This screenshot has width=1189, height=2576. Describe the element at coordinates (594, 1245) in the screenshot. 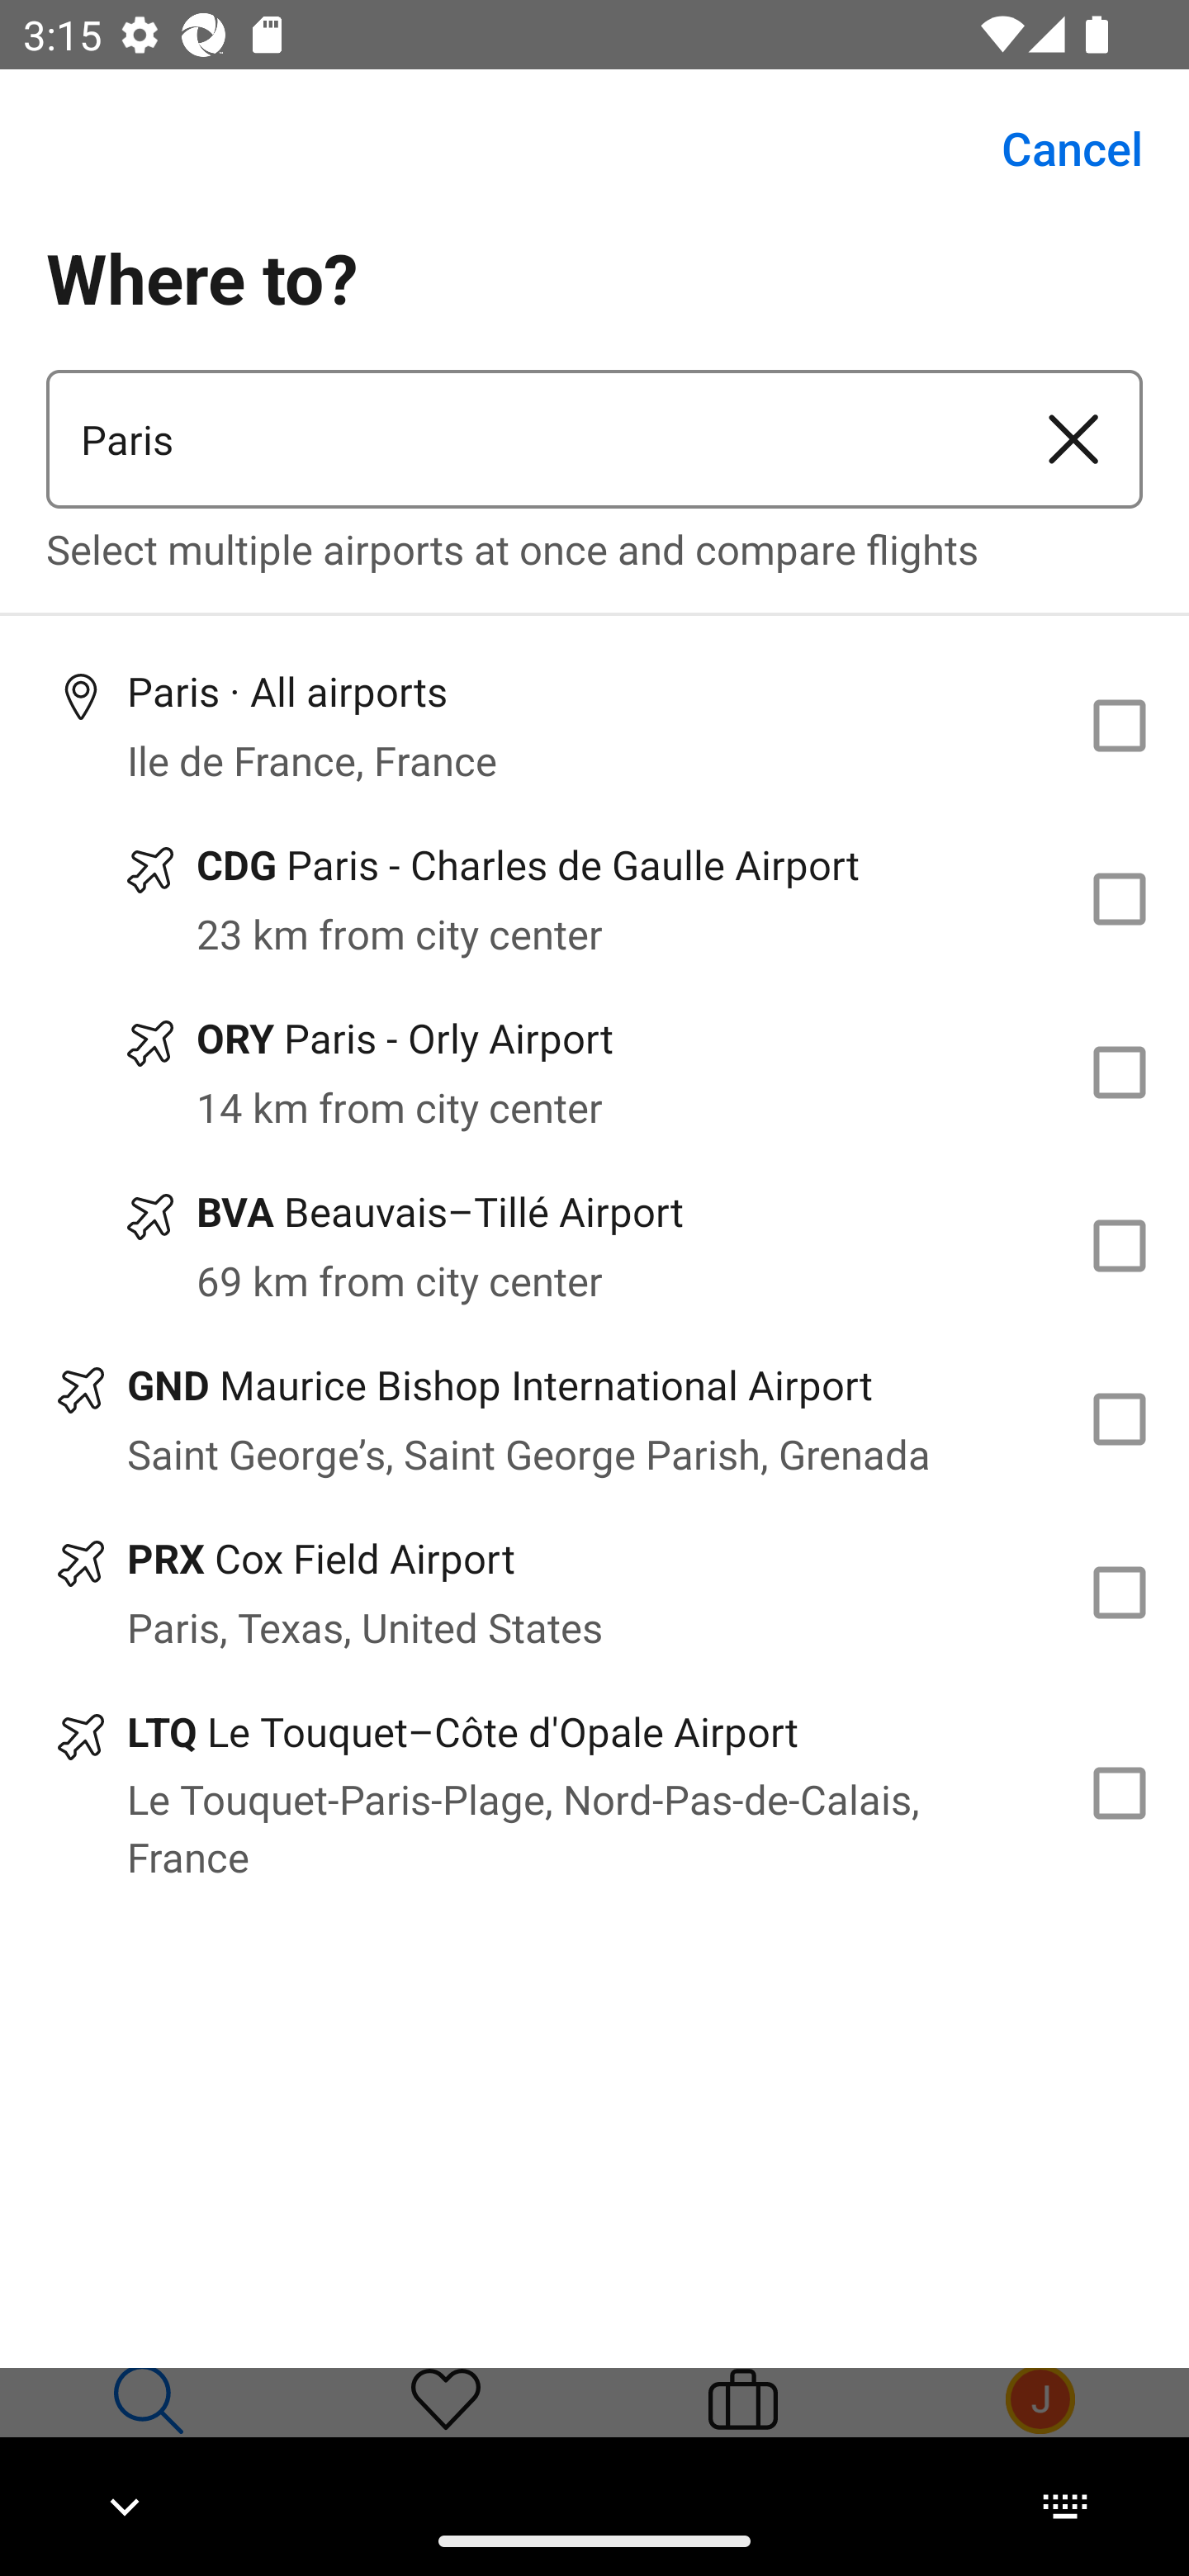

I see `BVA Beauvais–Tillé Airport 69 km from city center` at that location.